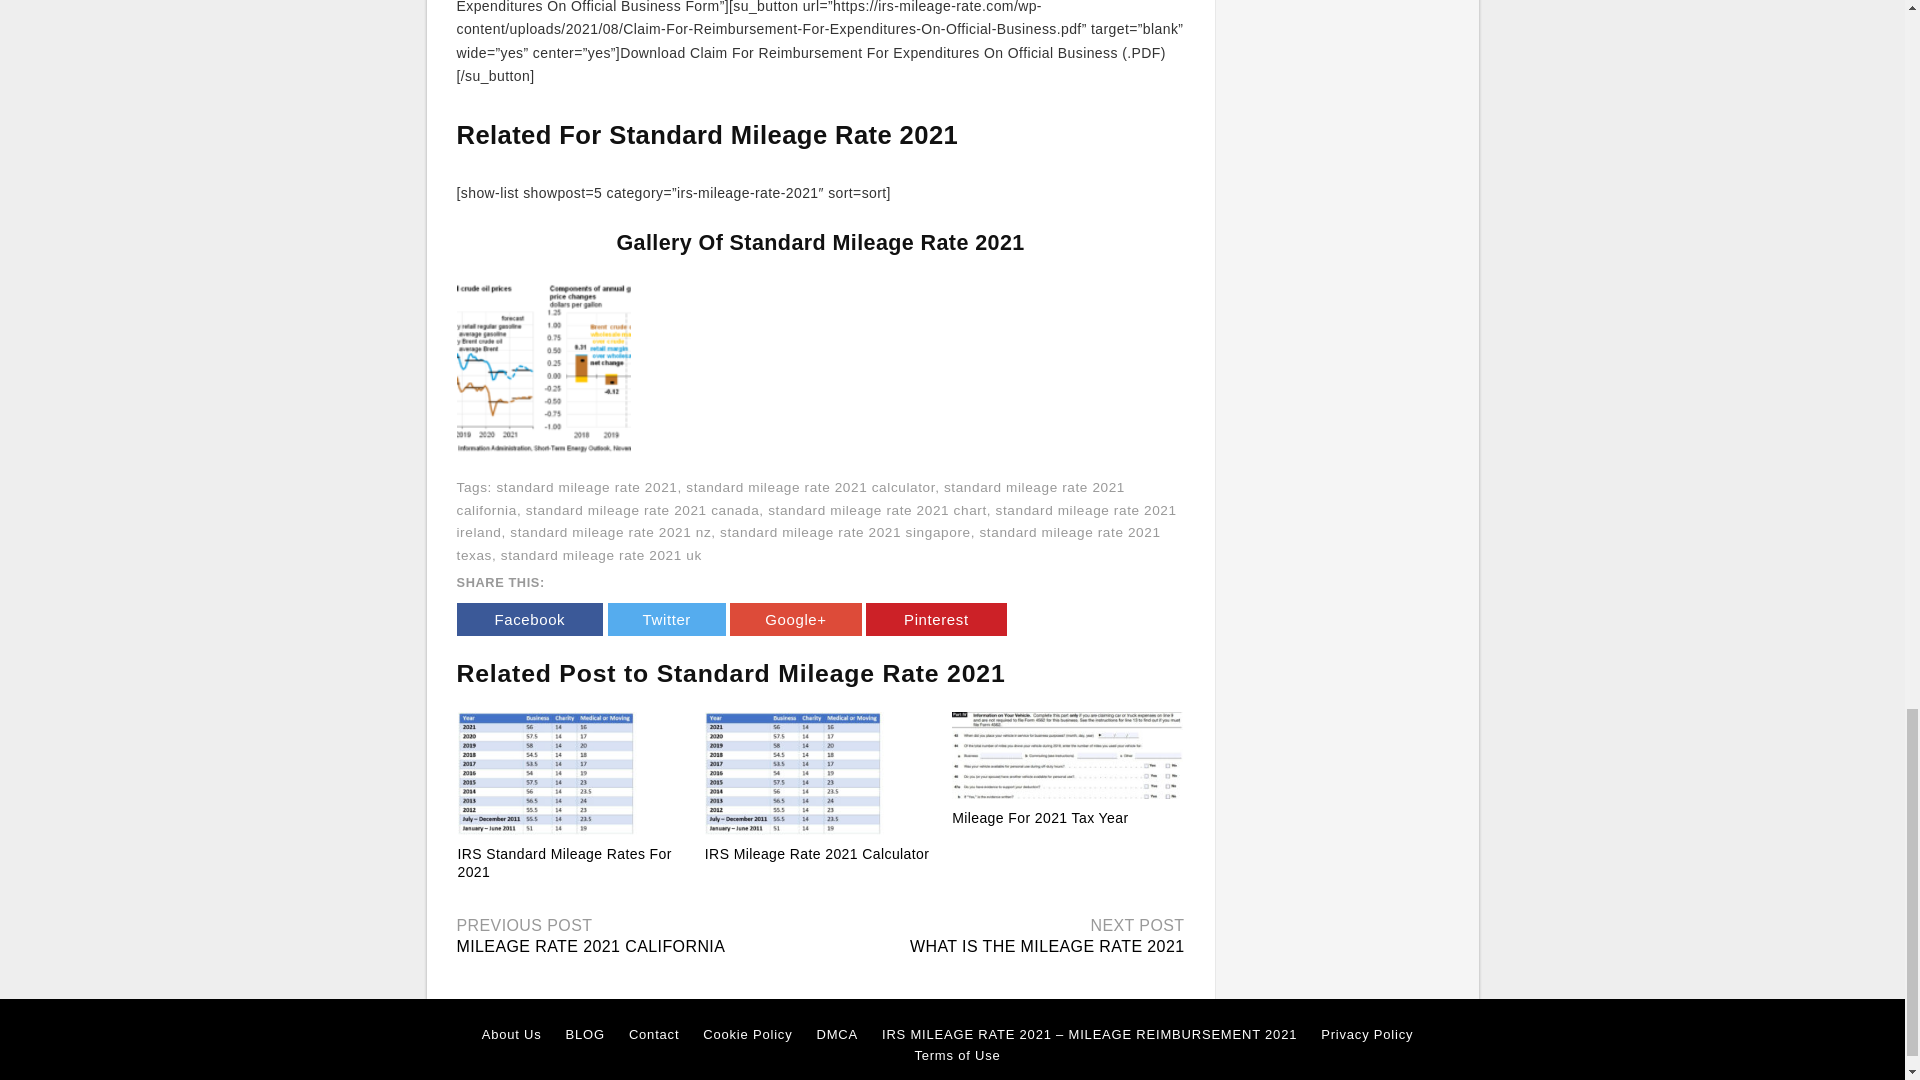 The image size is (1920, 1080). I want to click on IRS Mileage Rate 2021 Calculator, so click(820, 772).